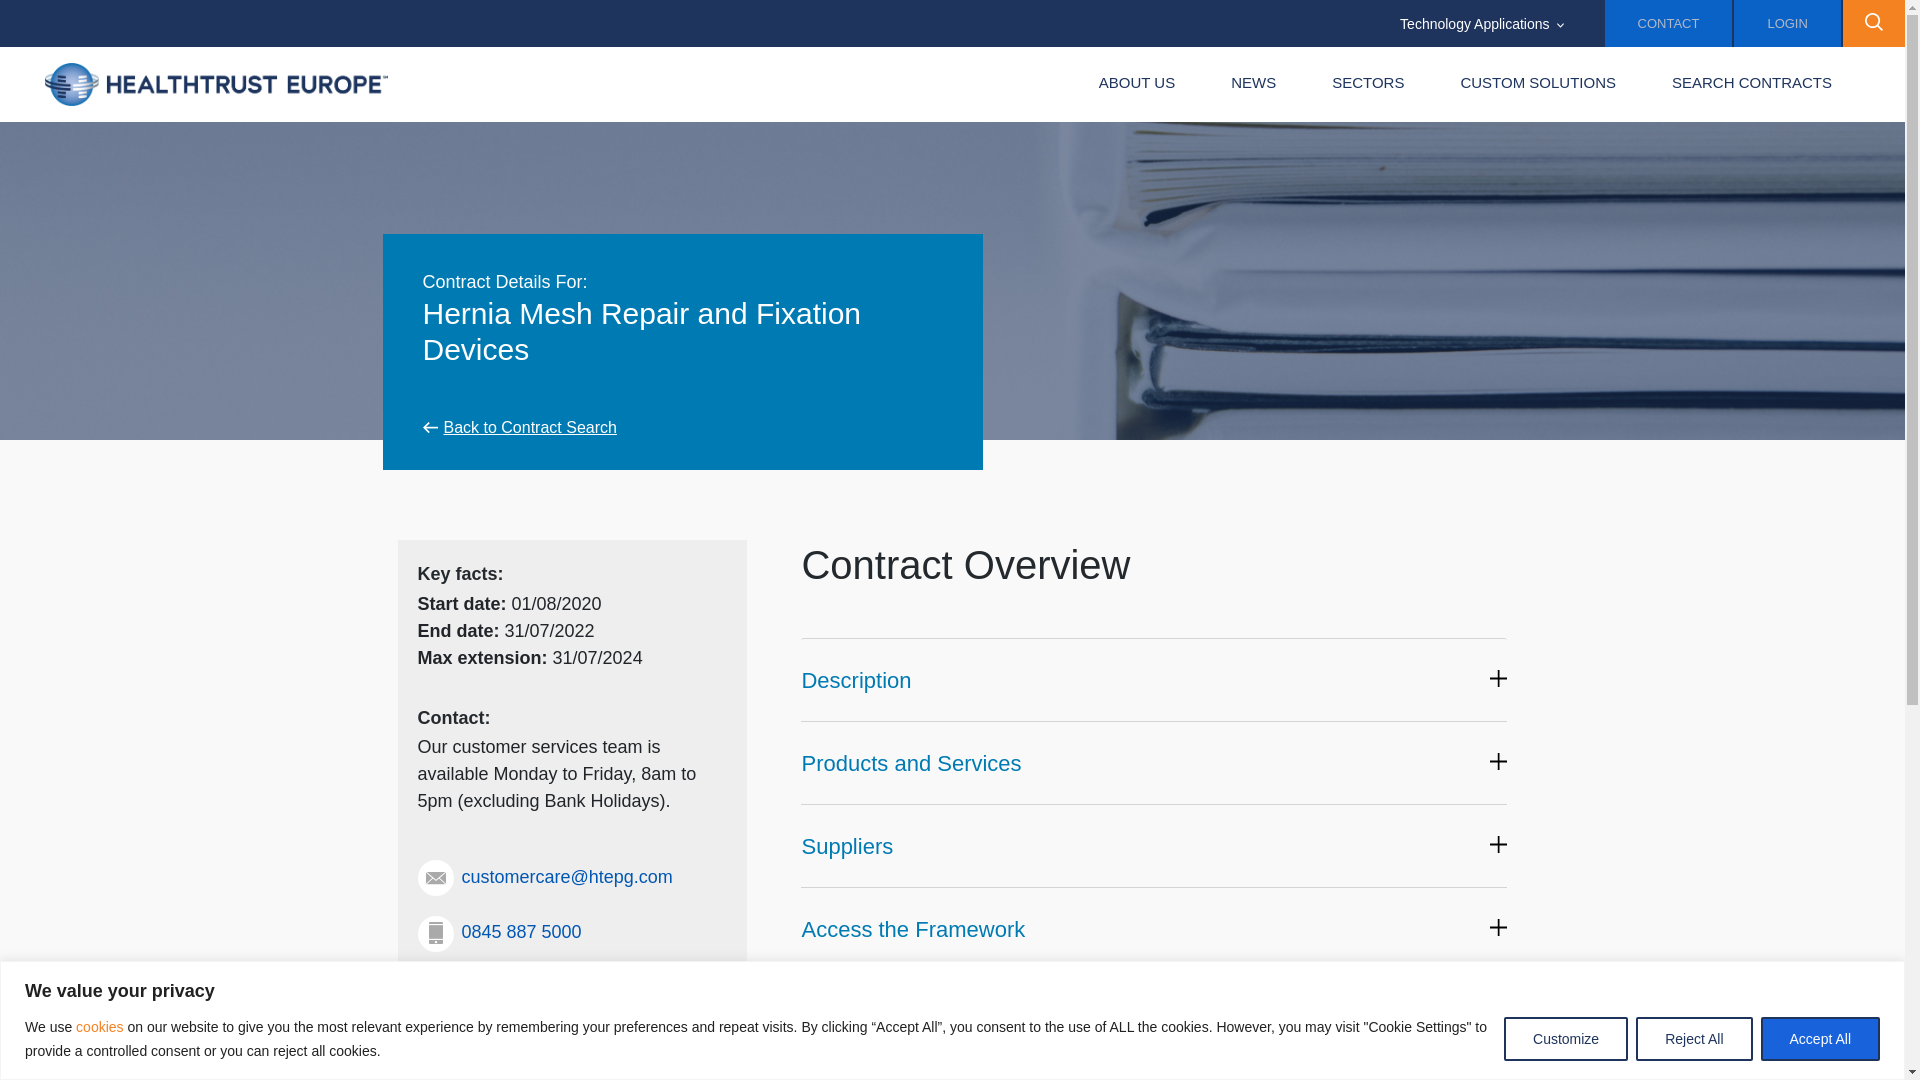 The image size is (1920, 1080). What do you see at coordinates (1482, 24) in the screenshot?
I see `Technology Applications` at bounding box center [1482, 24].